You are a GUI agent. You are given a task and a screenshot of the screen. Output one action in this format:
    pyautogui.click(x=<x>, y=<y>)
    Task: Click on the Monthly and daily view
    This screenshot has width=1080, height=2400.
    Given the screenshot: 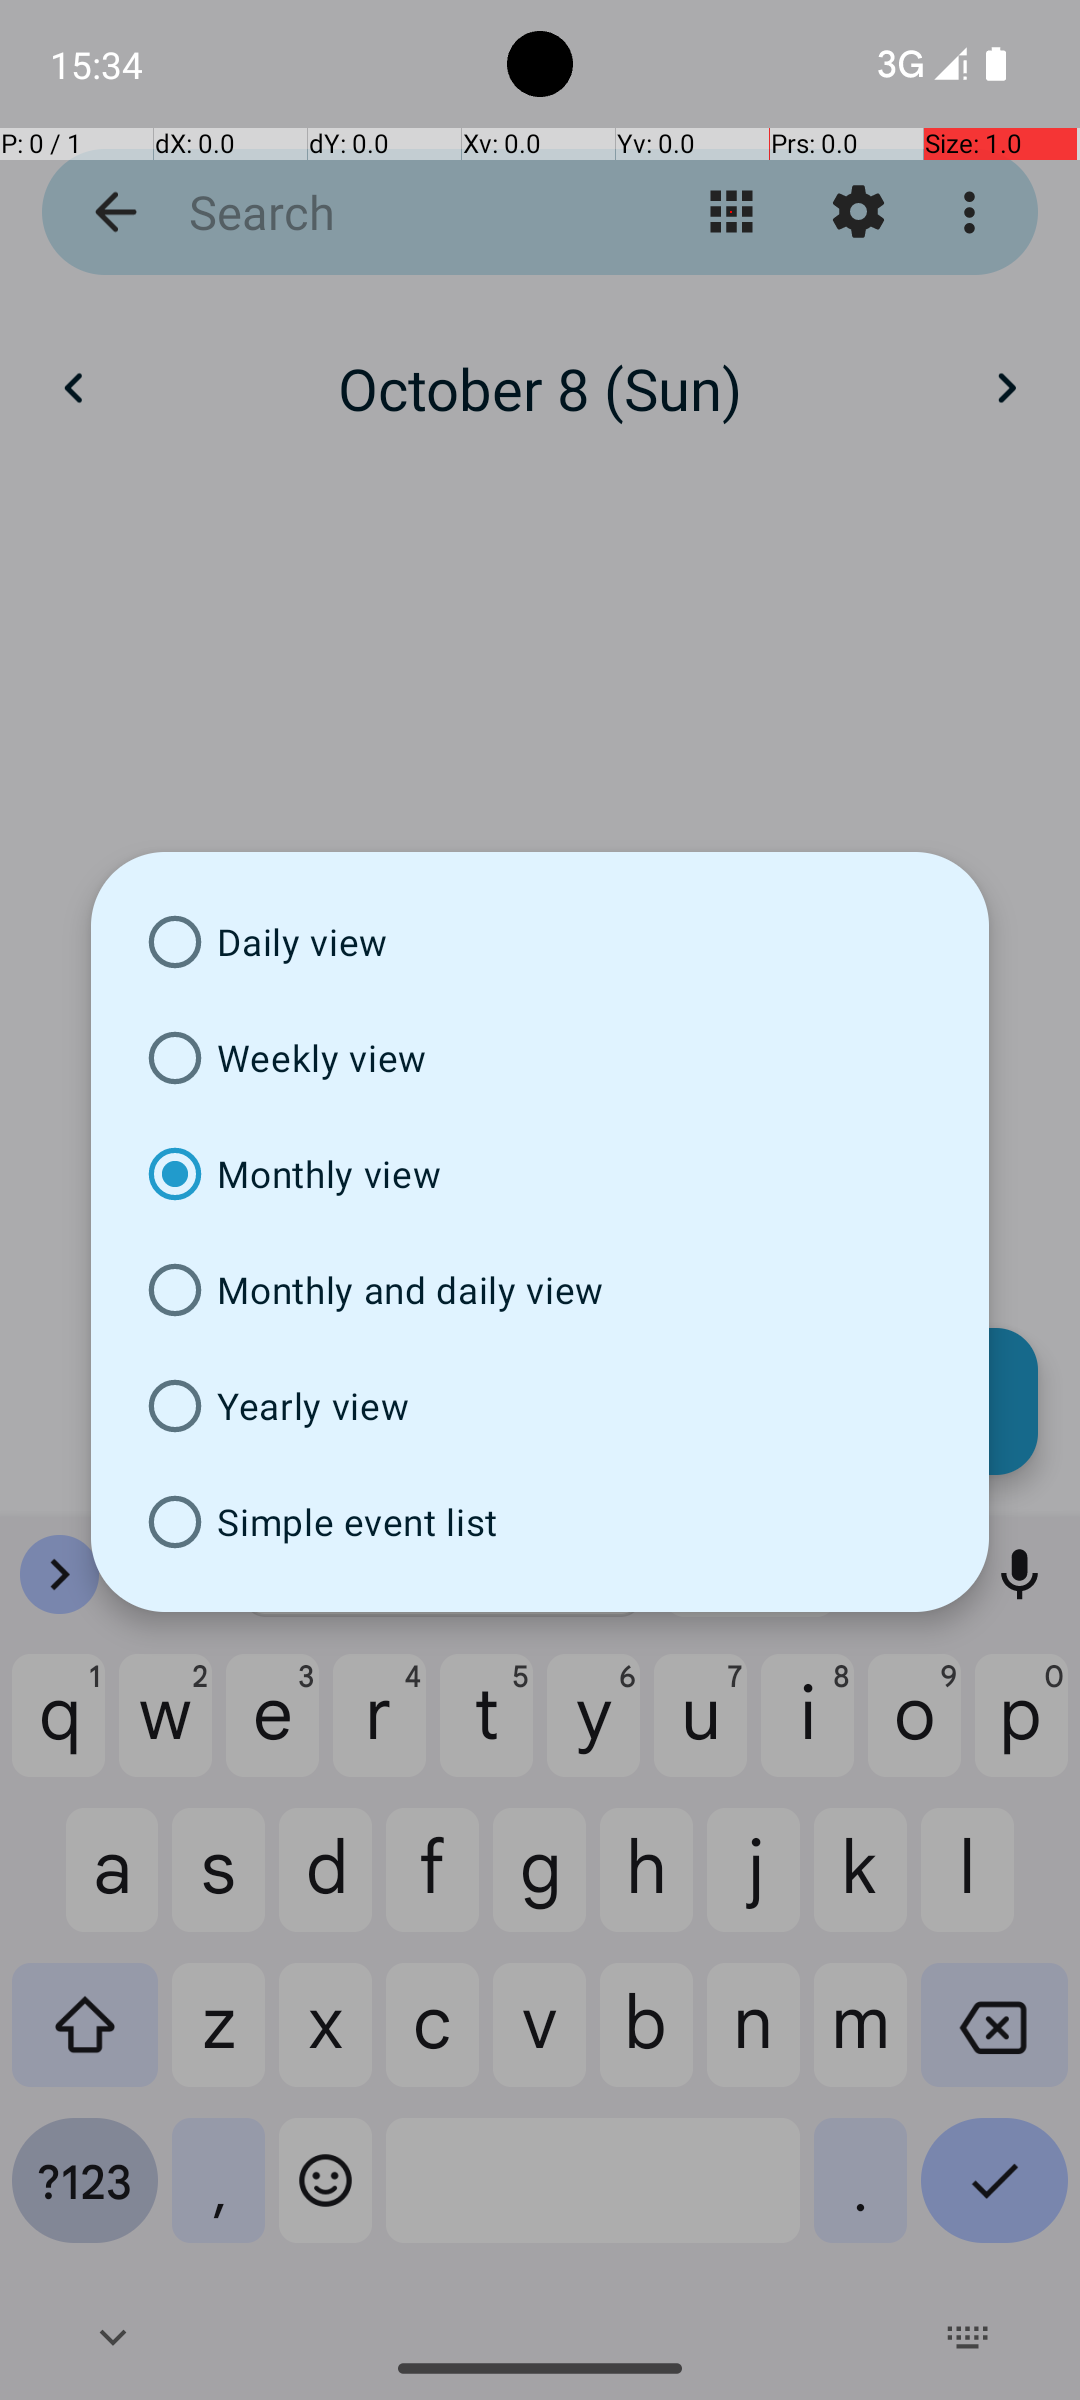 What is the action you would take?
    pyautogui.click(x=540, y=1290)
    